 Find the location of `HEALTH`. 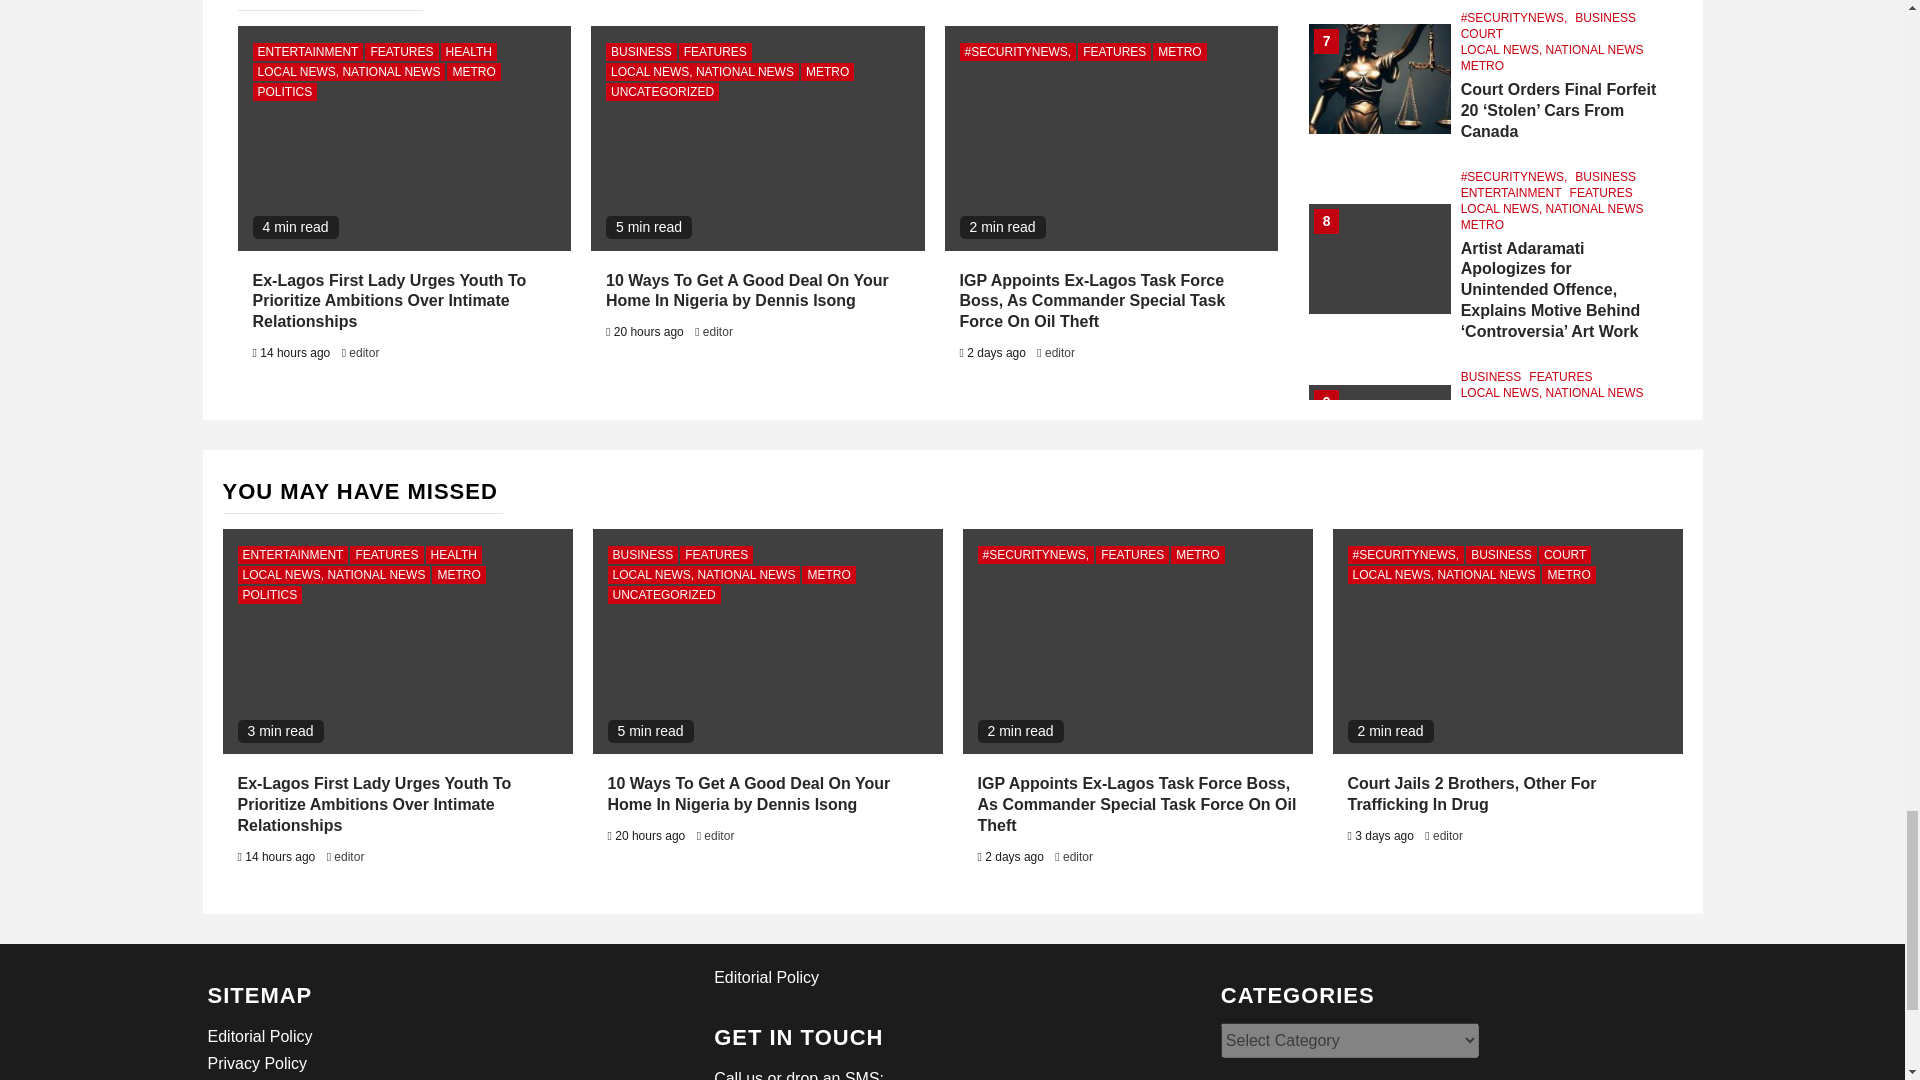

HEALTH is located at coordinates (469, 52).